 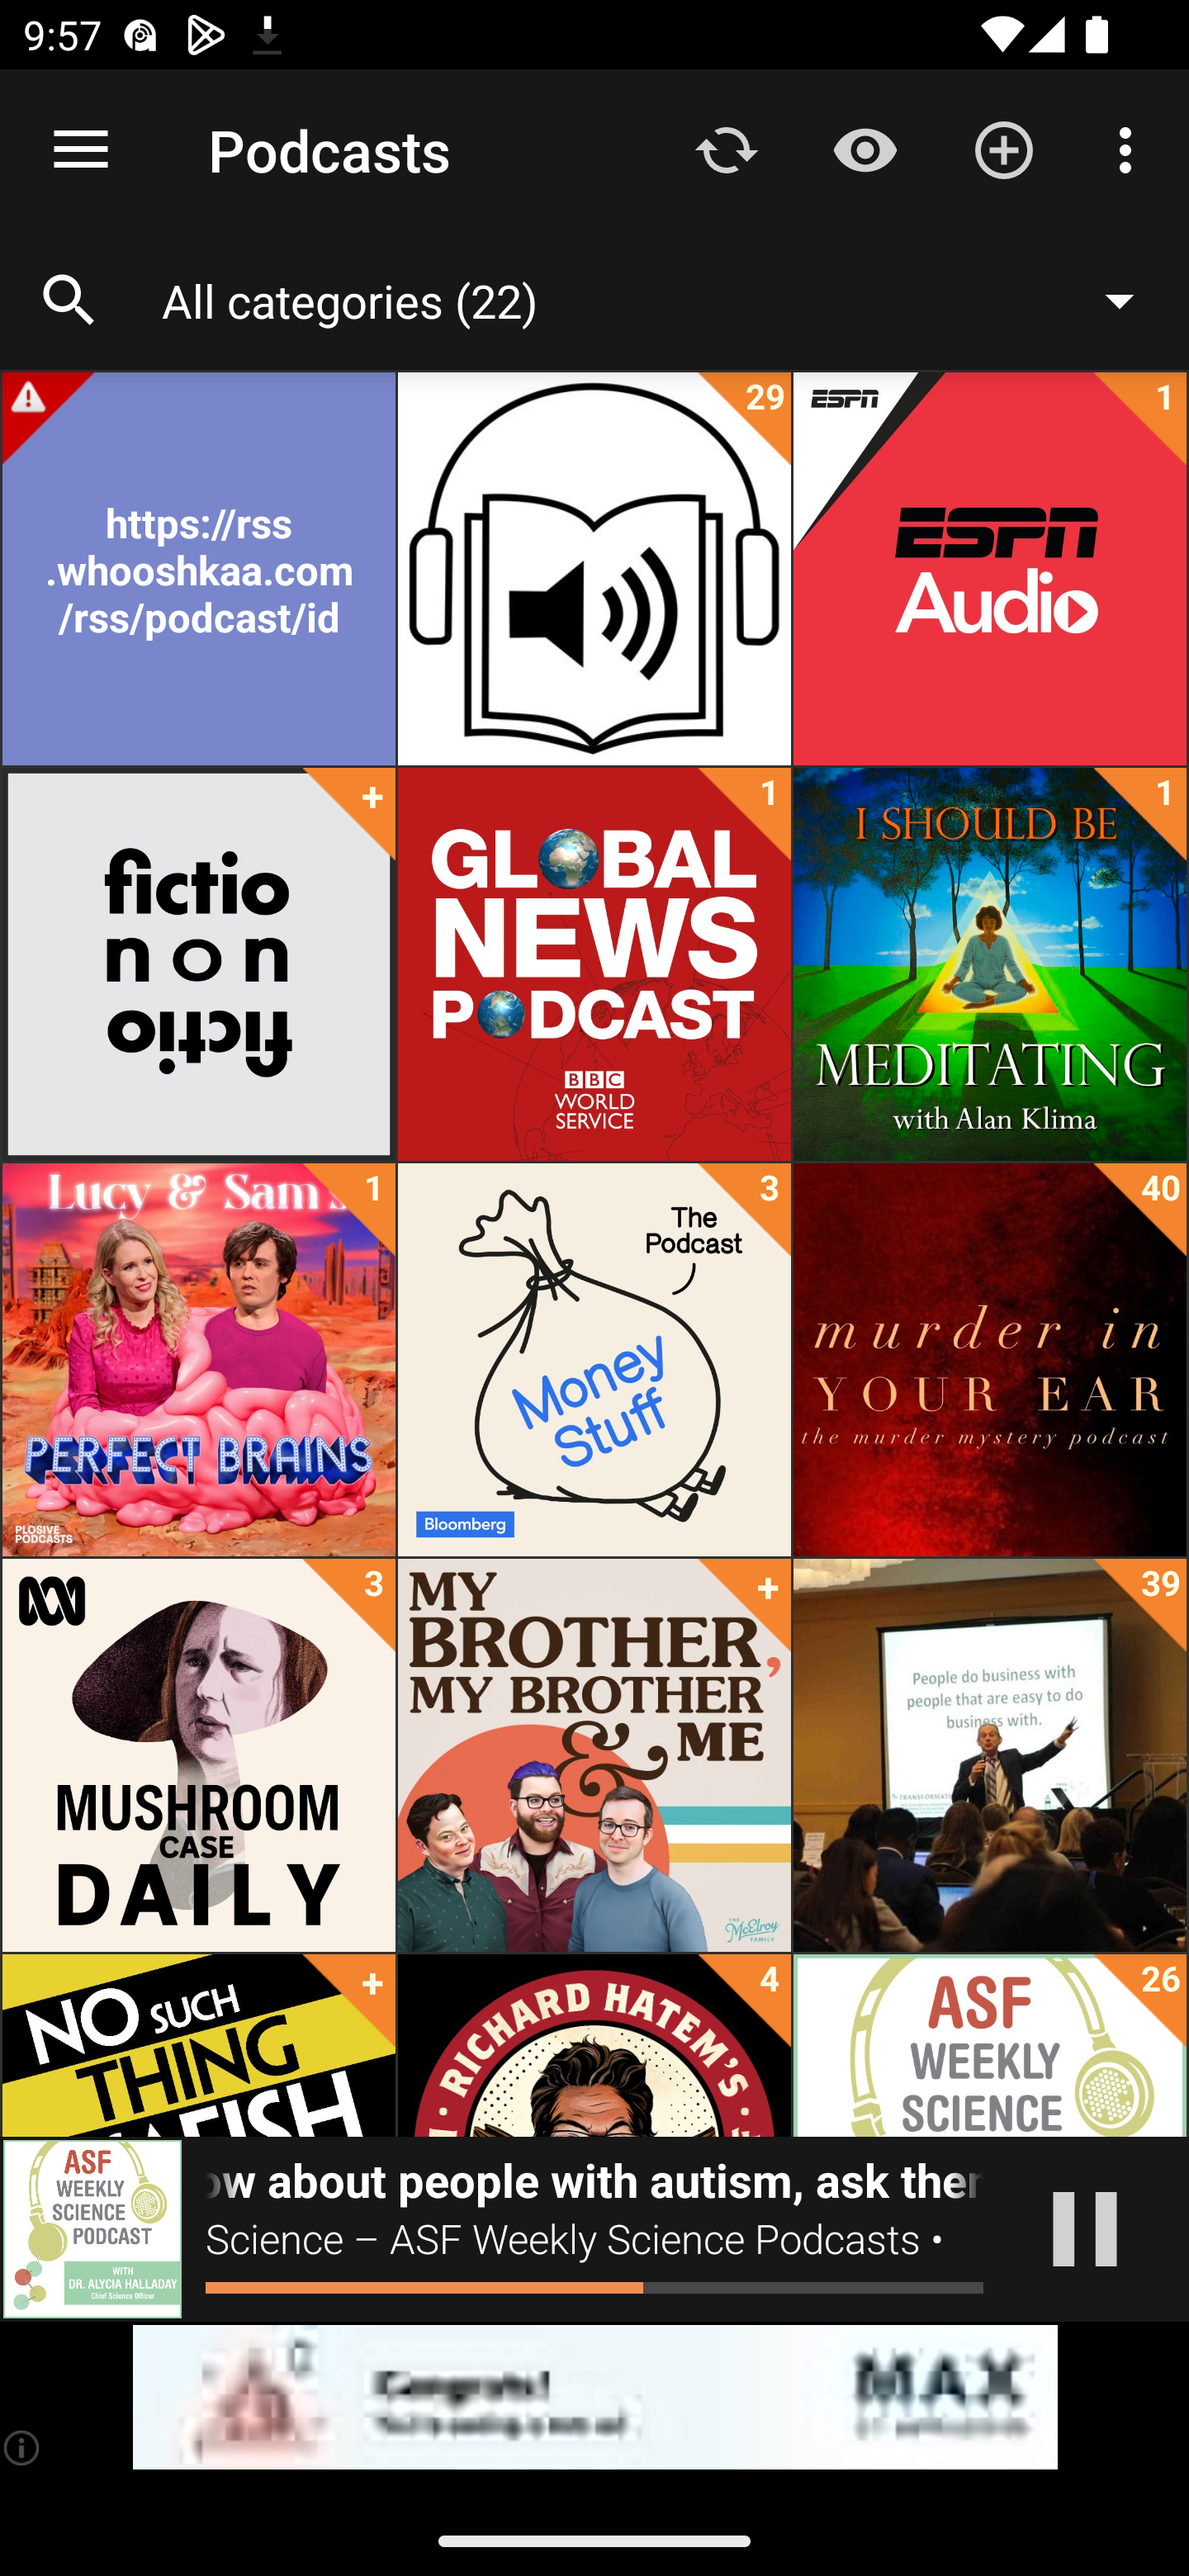 What do you see at coordinates (727, 149) in the screenshot?
I see `Update` at bounding box center [727, 149].